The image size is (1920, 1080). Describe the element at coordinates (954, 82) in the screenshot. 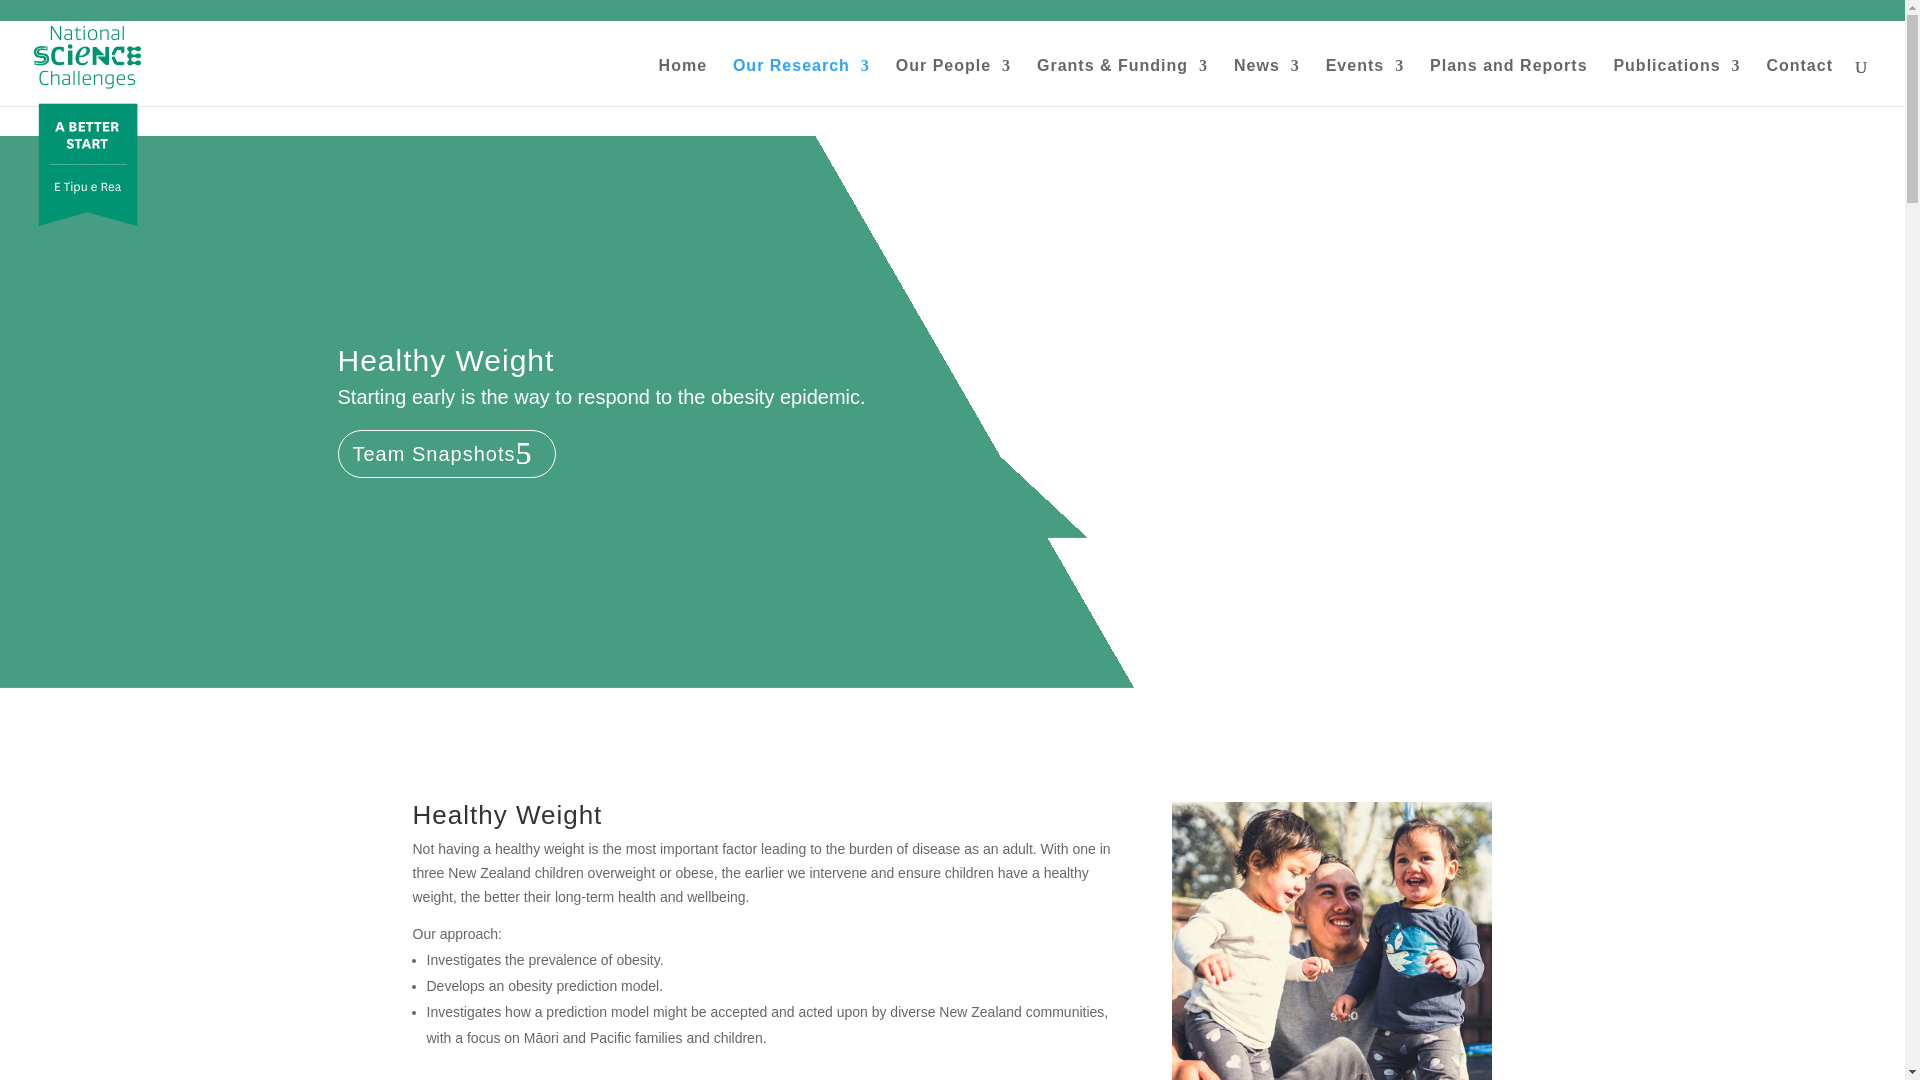

I see `Our People` at that location.